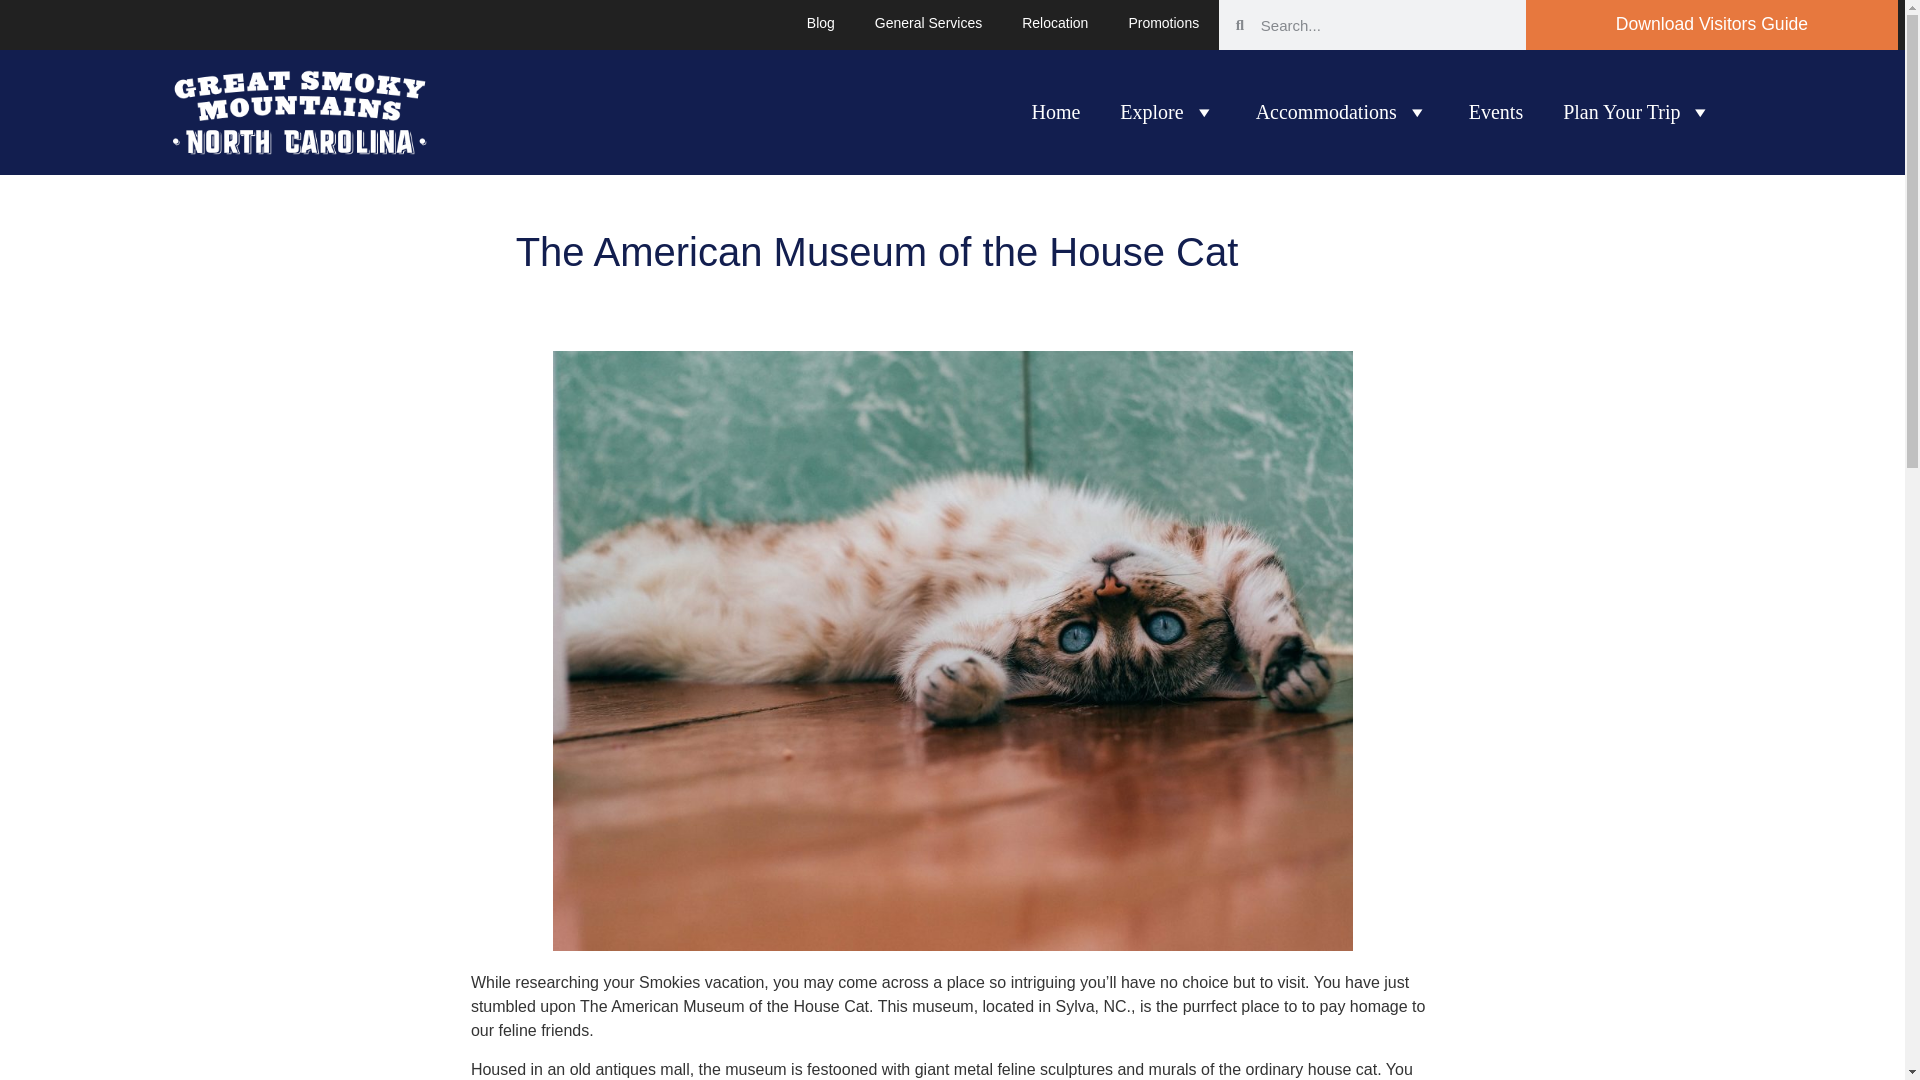  I want to click on Download Visitors Guide, so click(1712, 24).